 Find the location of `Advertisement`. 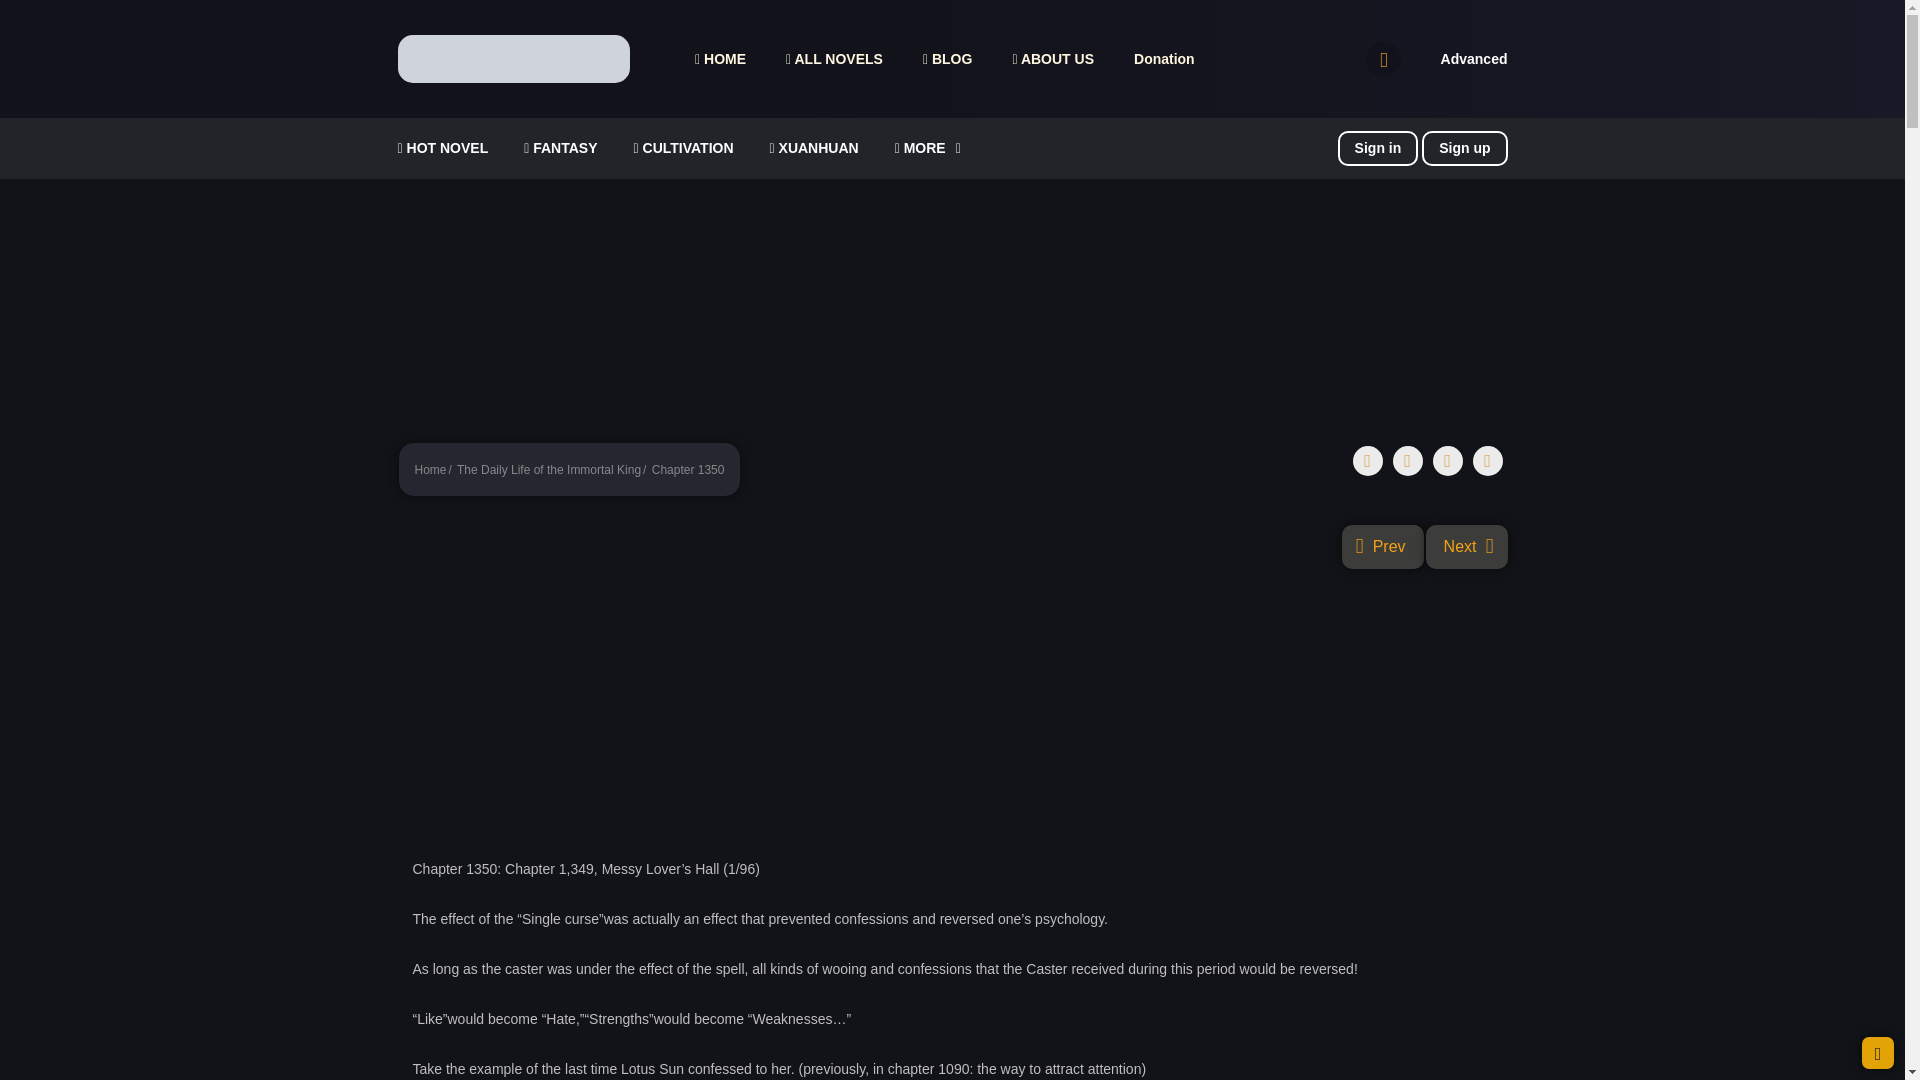

Advertisement is located at coordinates (952, 302).